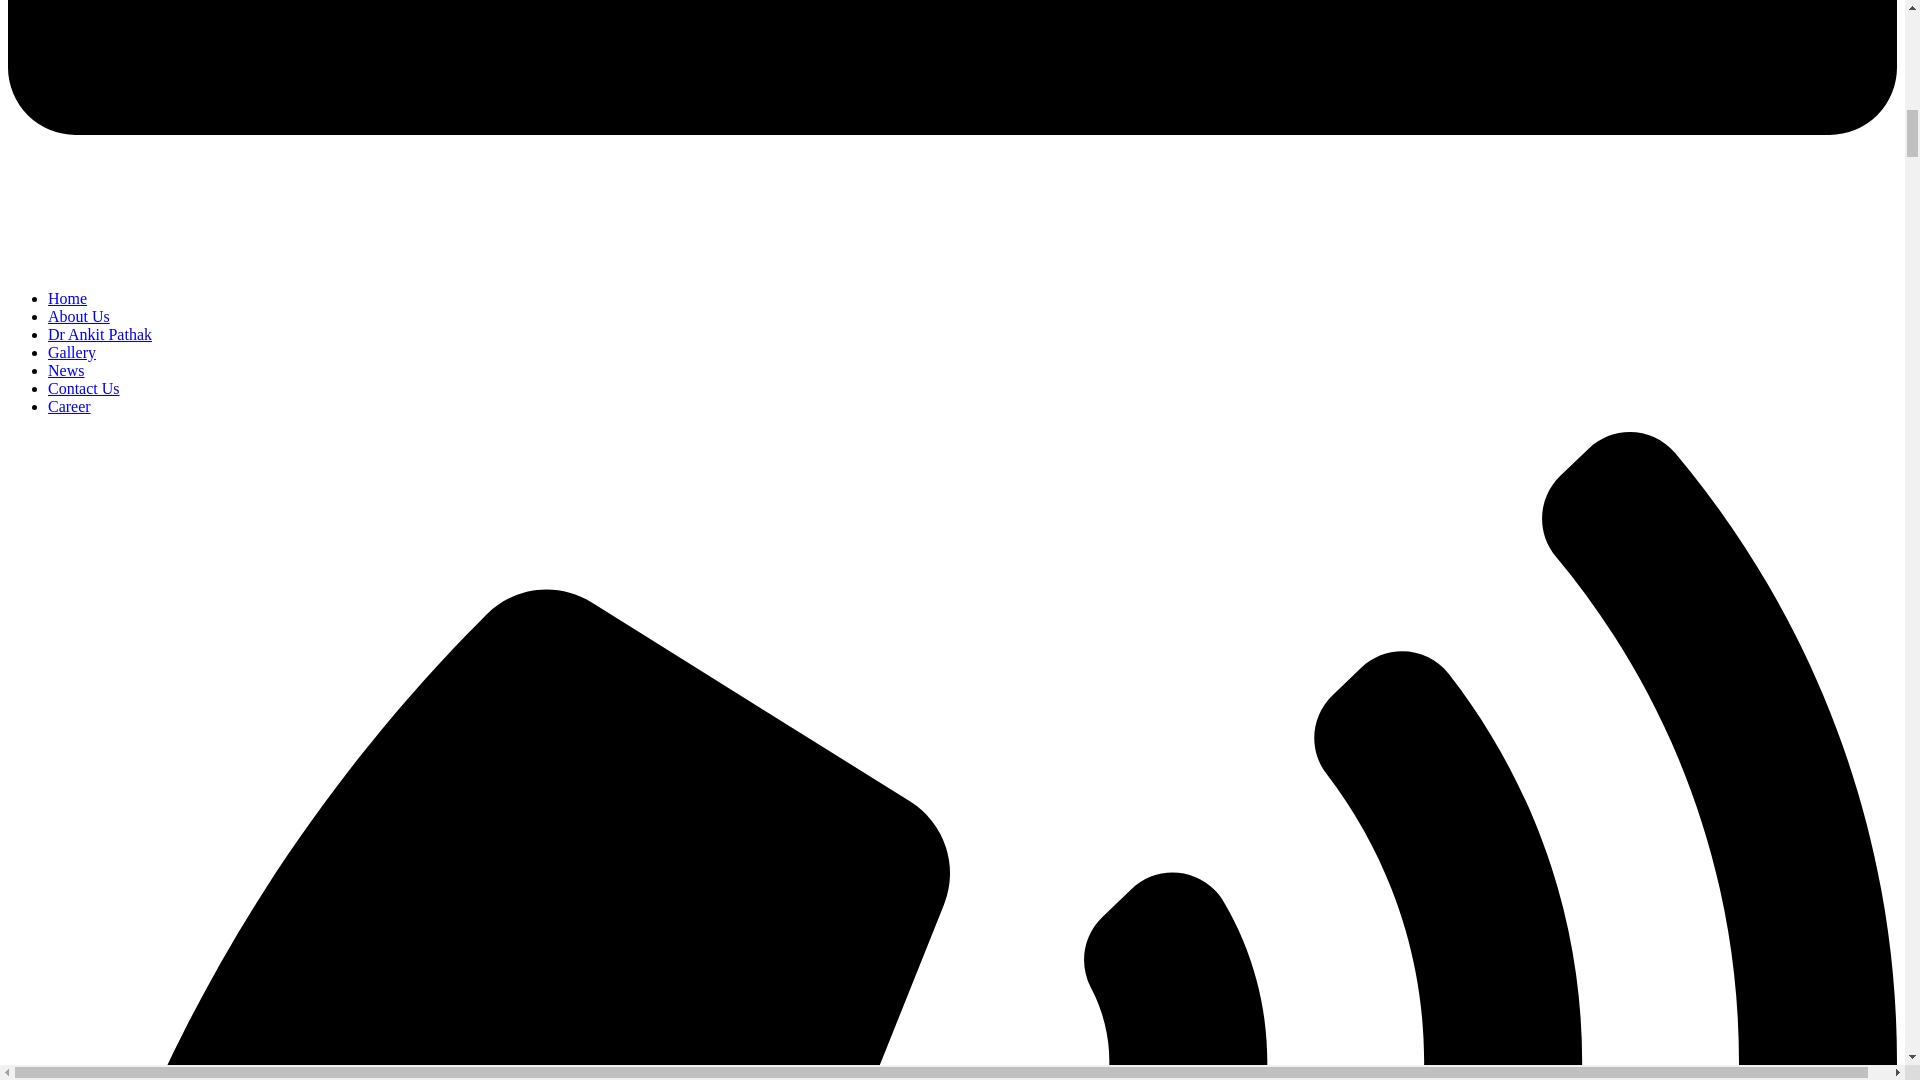 This screenshot has height=1080, width=1920. I want to click on Home, so click(67, 298).